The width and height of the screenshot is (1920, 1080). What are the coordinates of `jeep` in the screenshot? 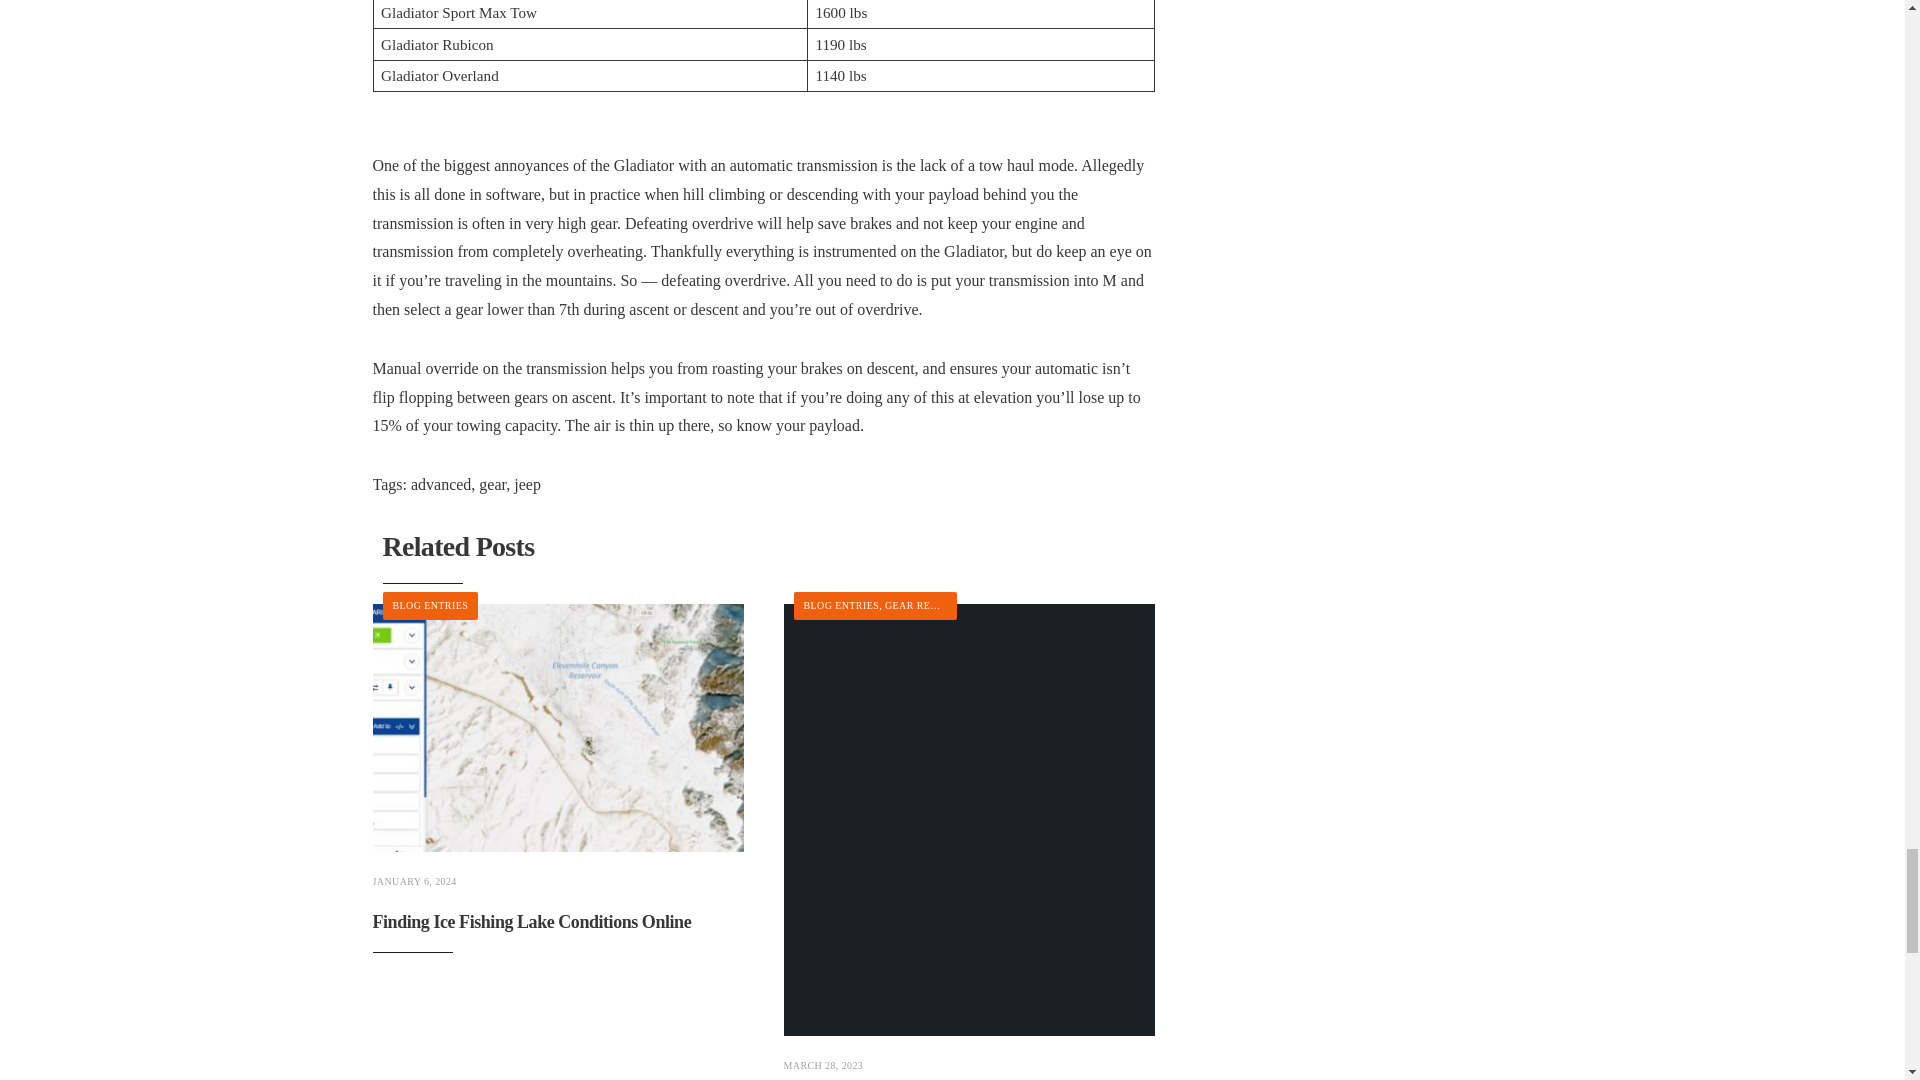 It's located at (528, 484).